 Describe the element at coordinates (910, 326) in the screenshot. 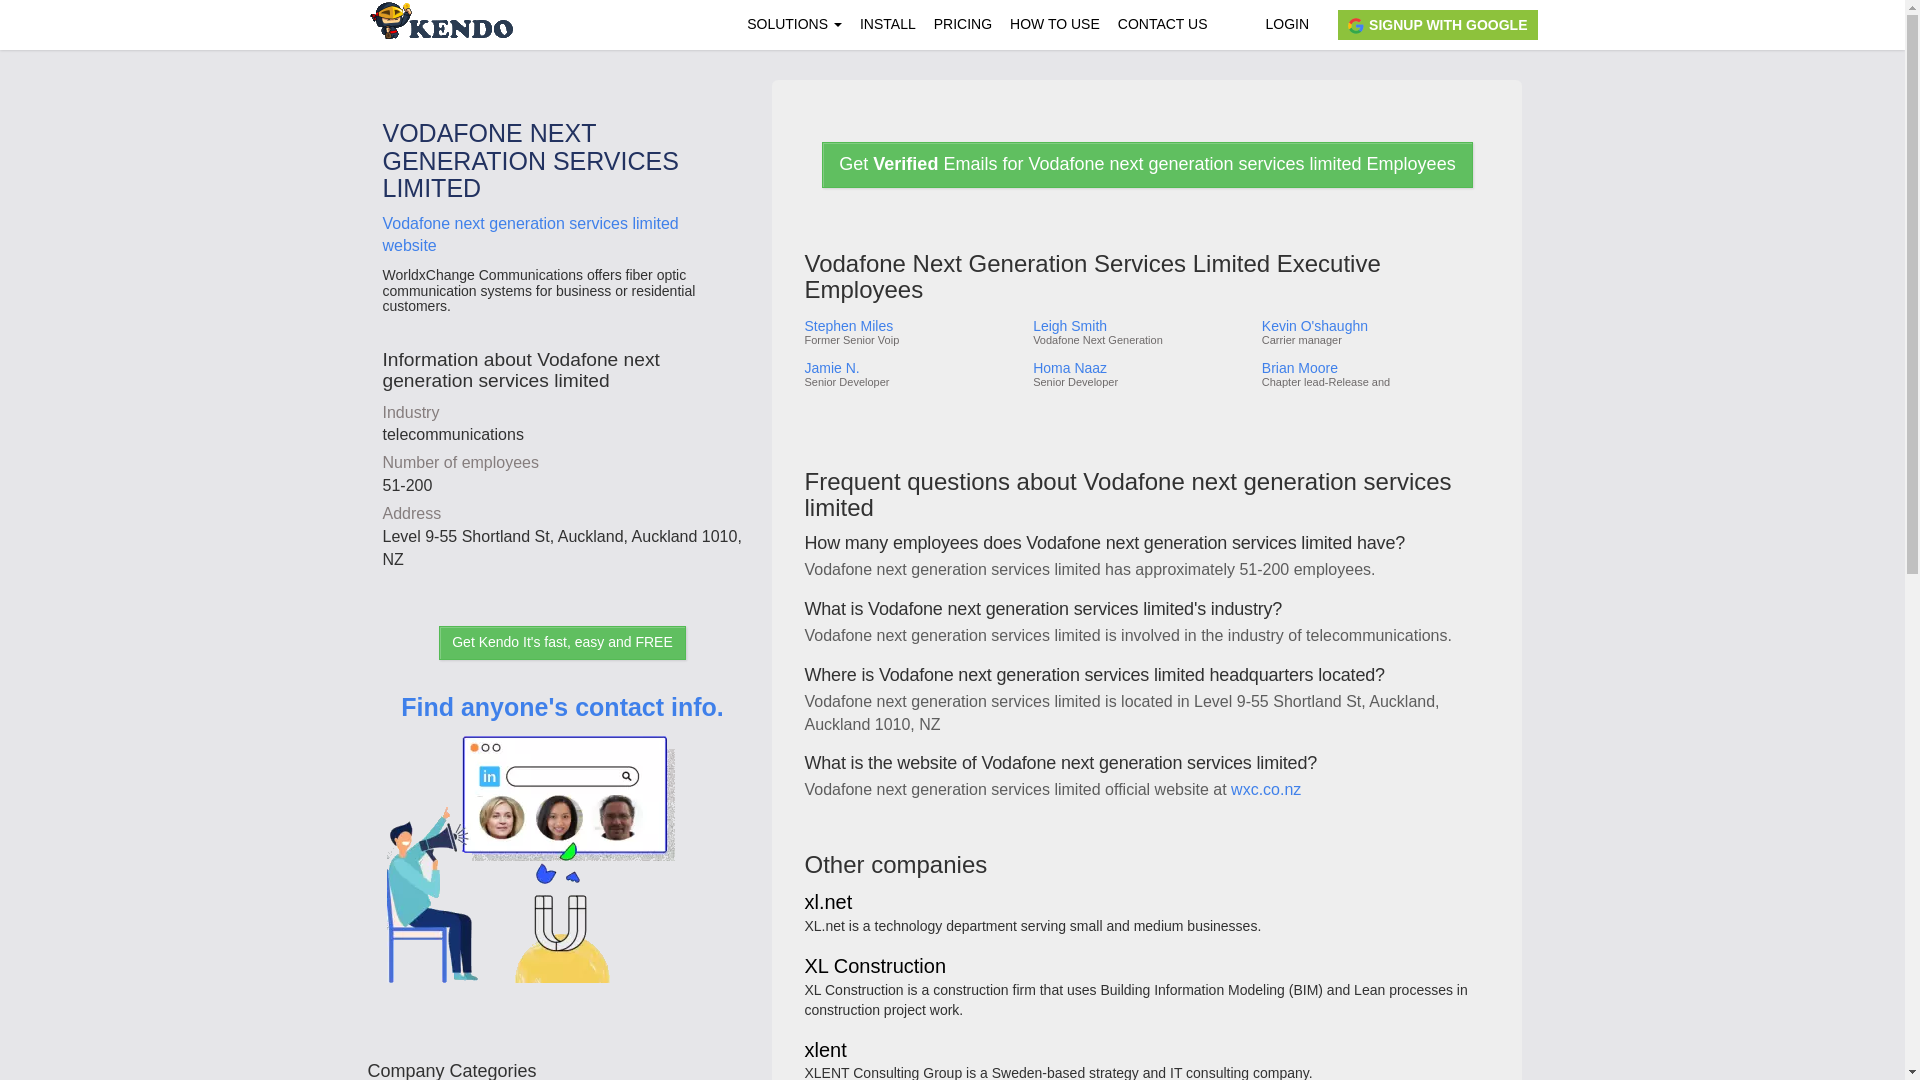

I see `Stephen Miles` at that location.